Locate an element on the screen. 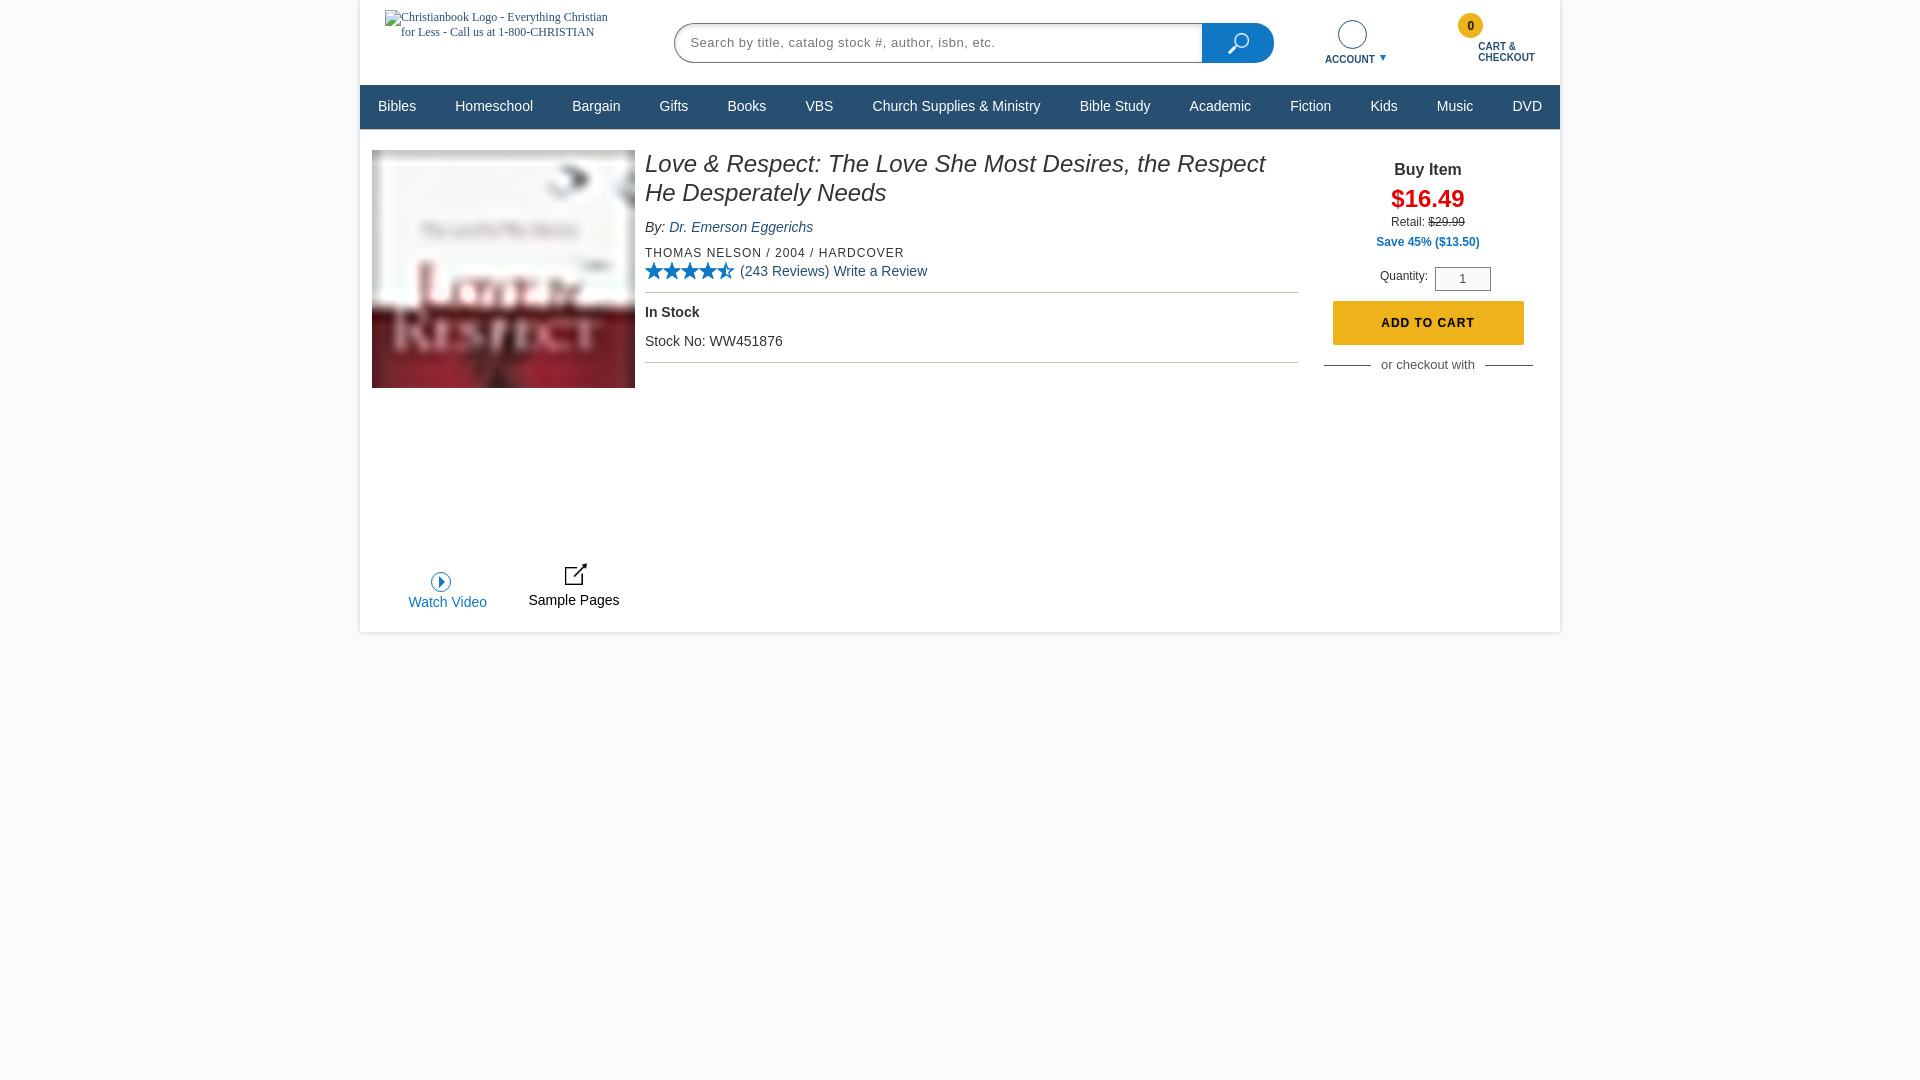 This screenshot has height=1080, width=1920. VBS is located at coordinates (819, 105).